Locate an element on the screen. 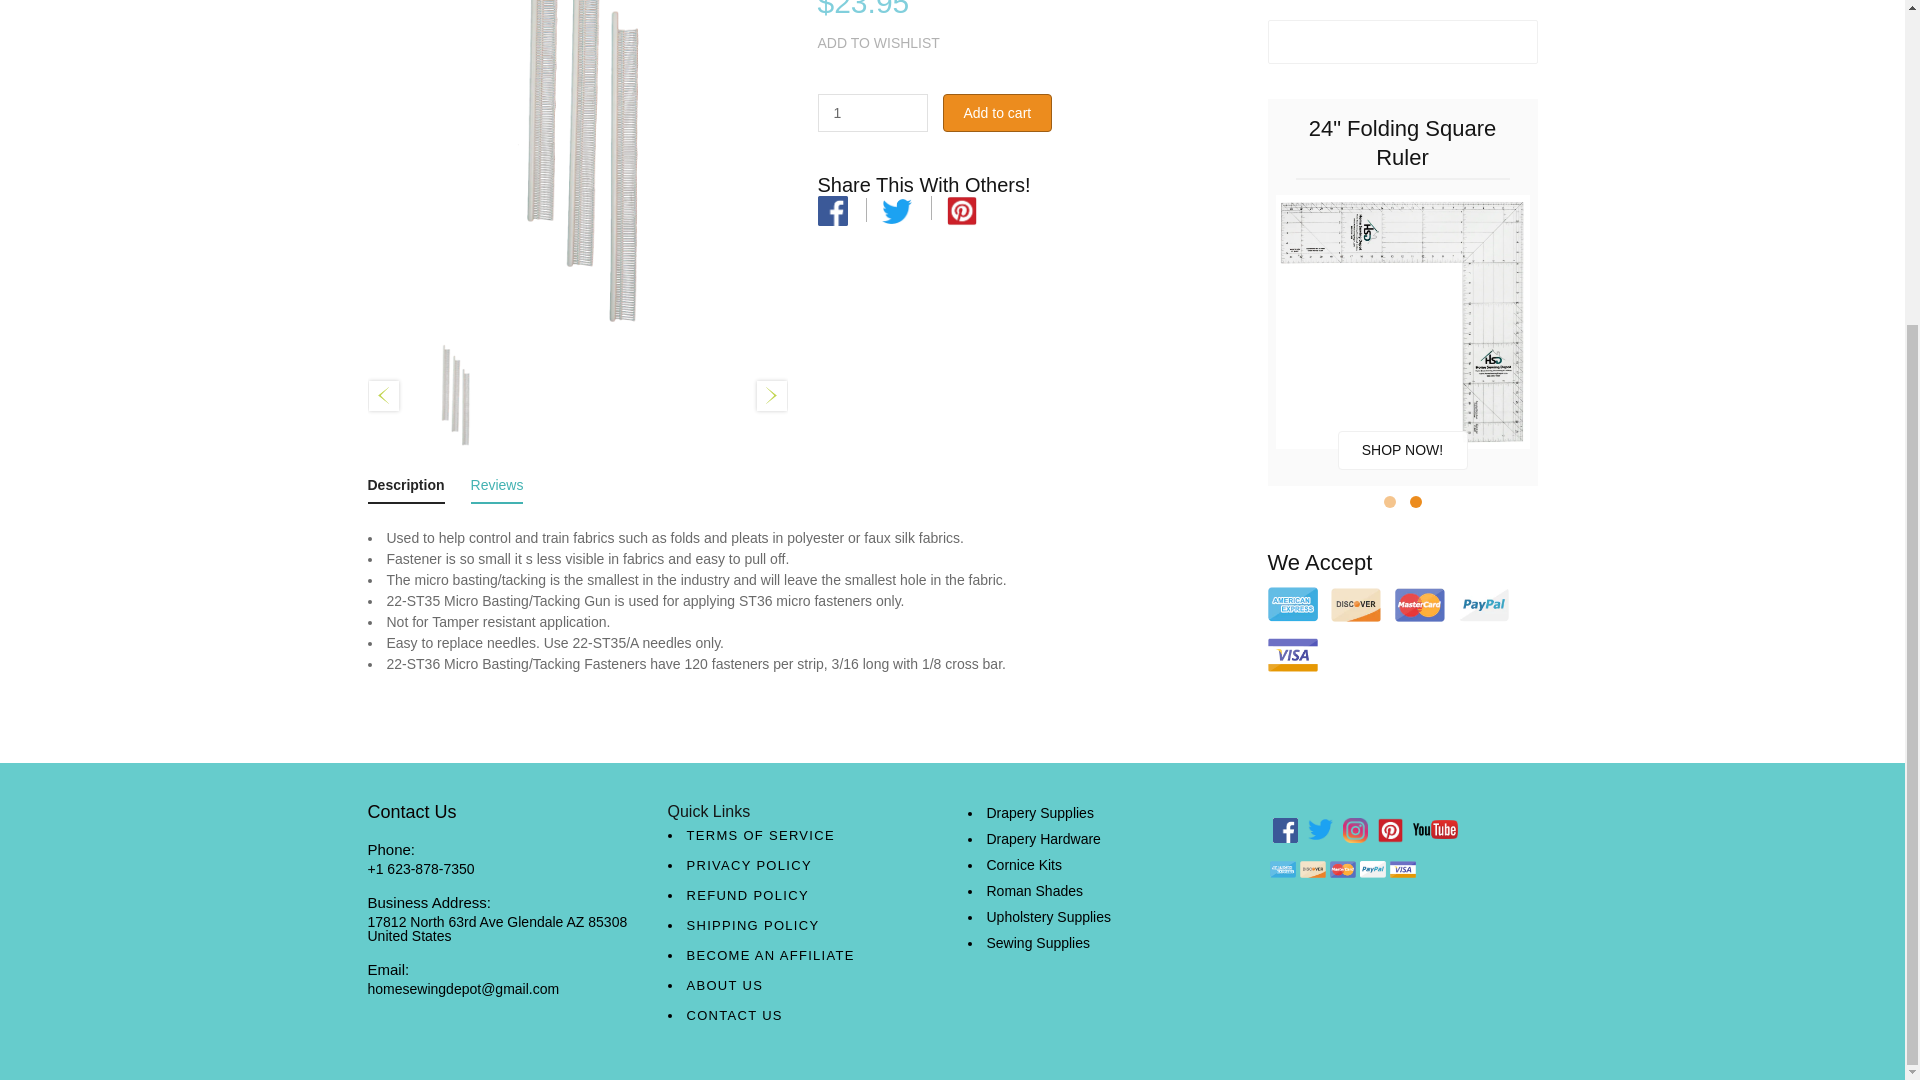 This screenshot has width=1920, height=1080. Add to wishlist is located at coordinates (878, 44).